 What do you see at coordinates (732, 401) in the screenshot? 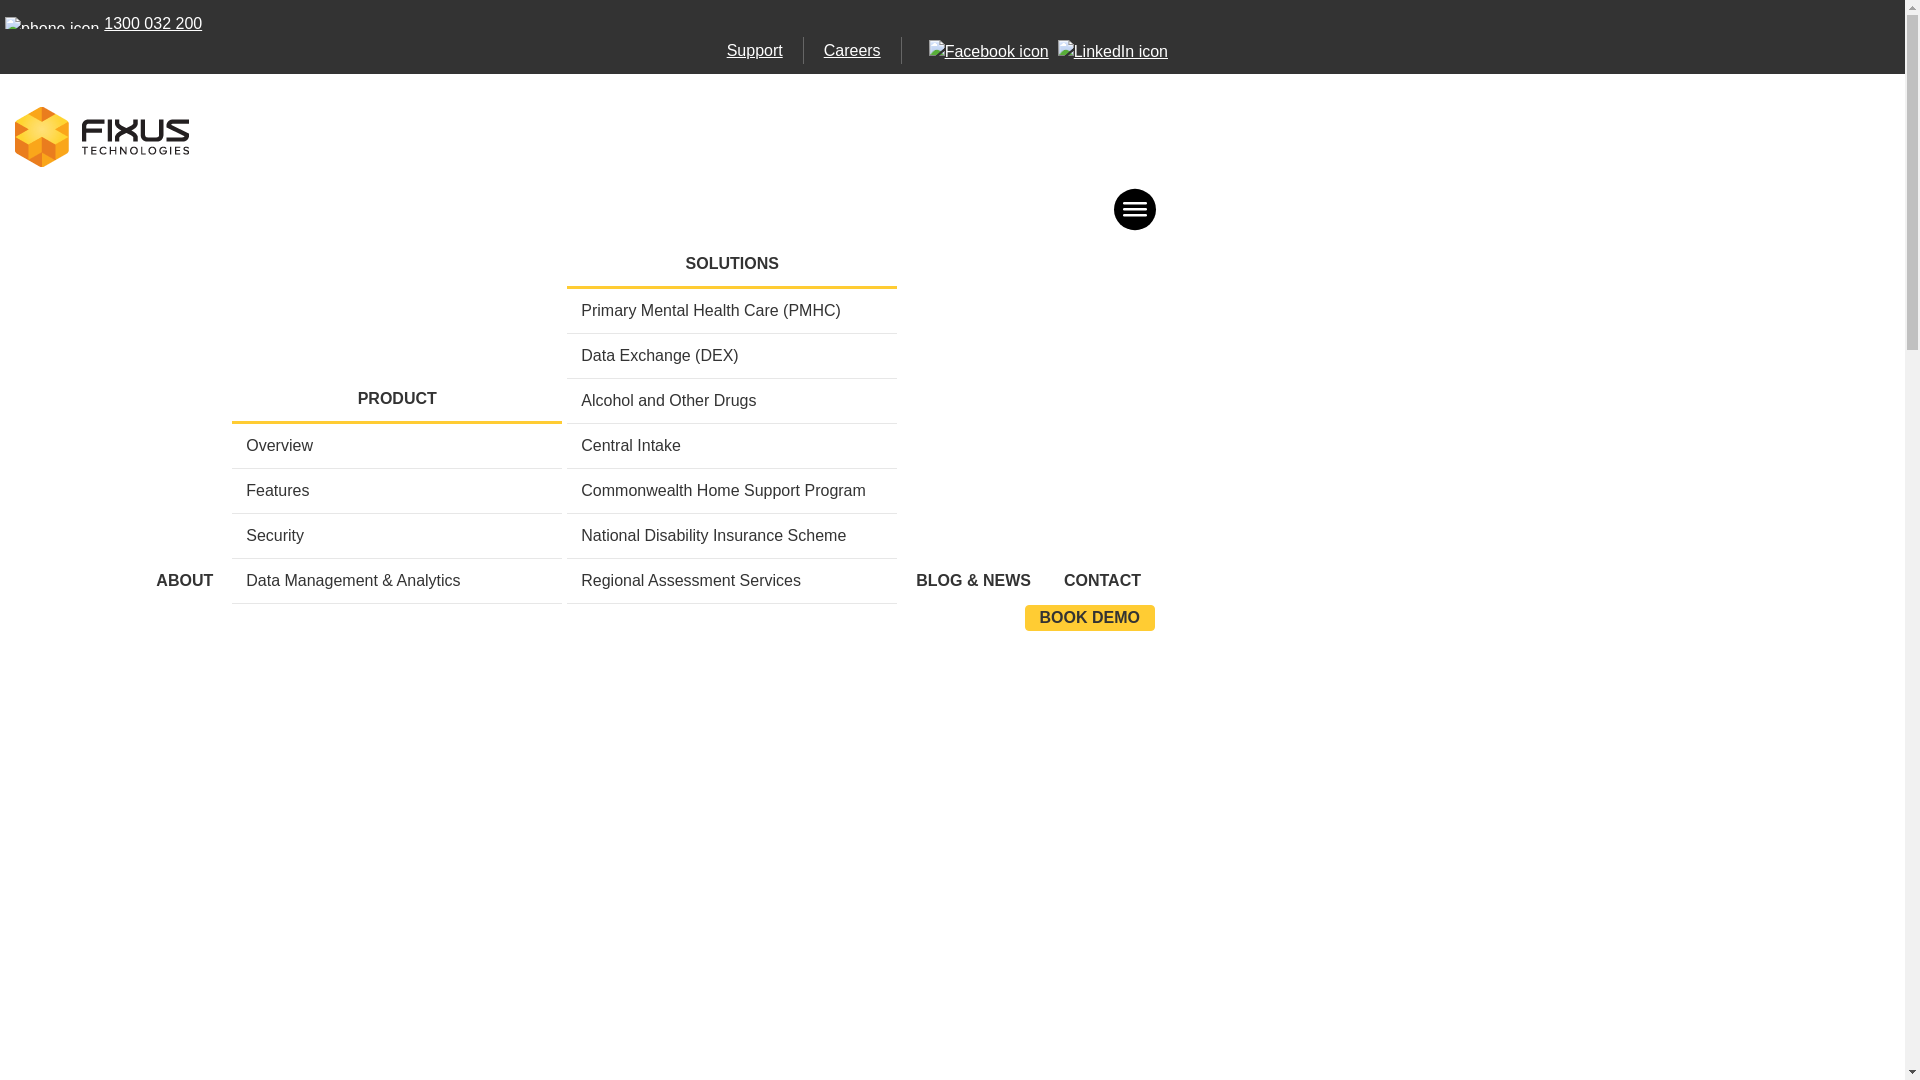
I see `Alcohol and Other Drugs` at bounding box center [732, 401].